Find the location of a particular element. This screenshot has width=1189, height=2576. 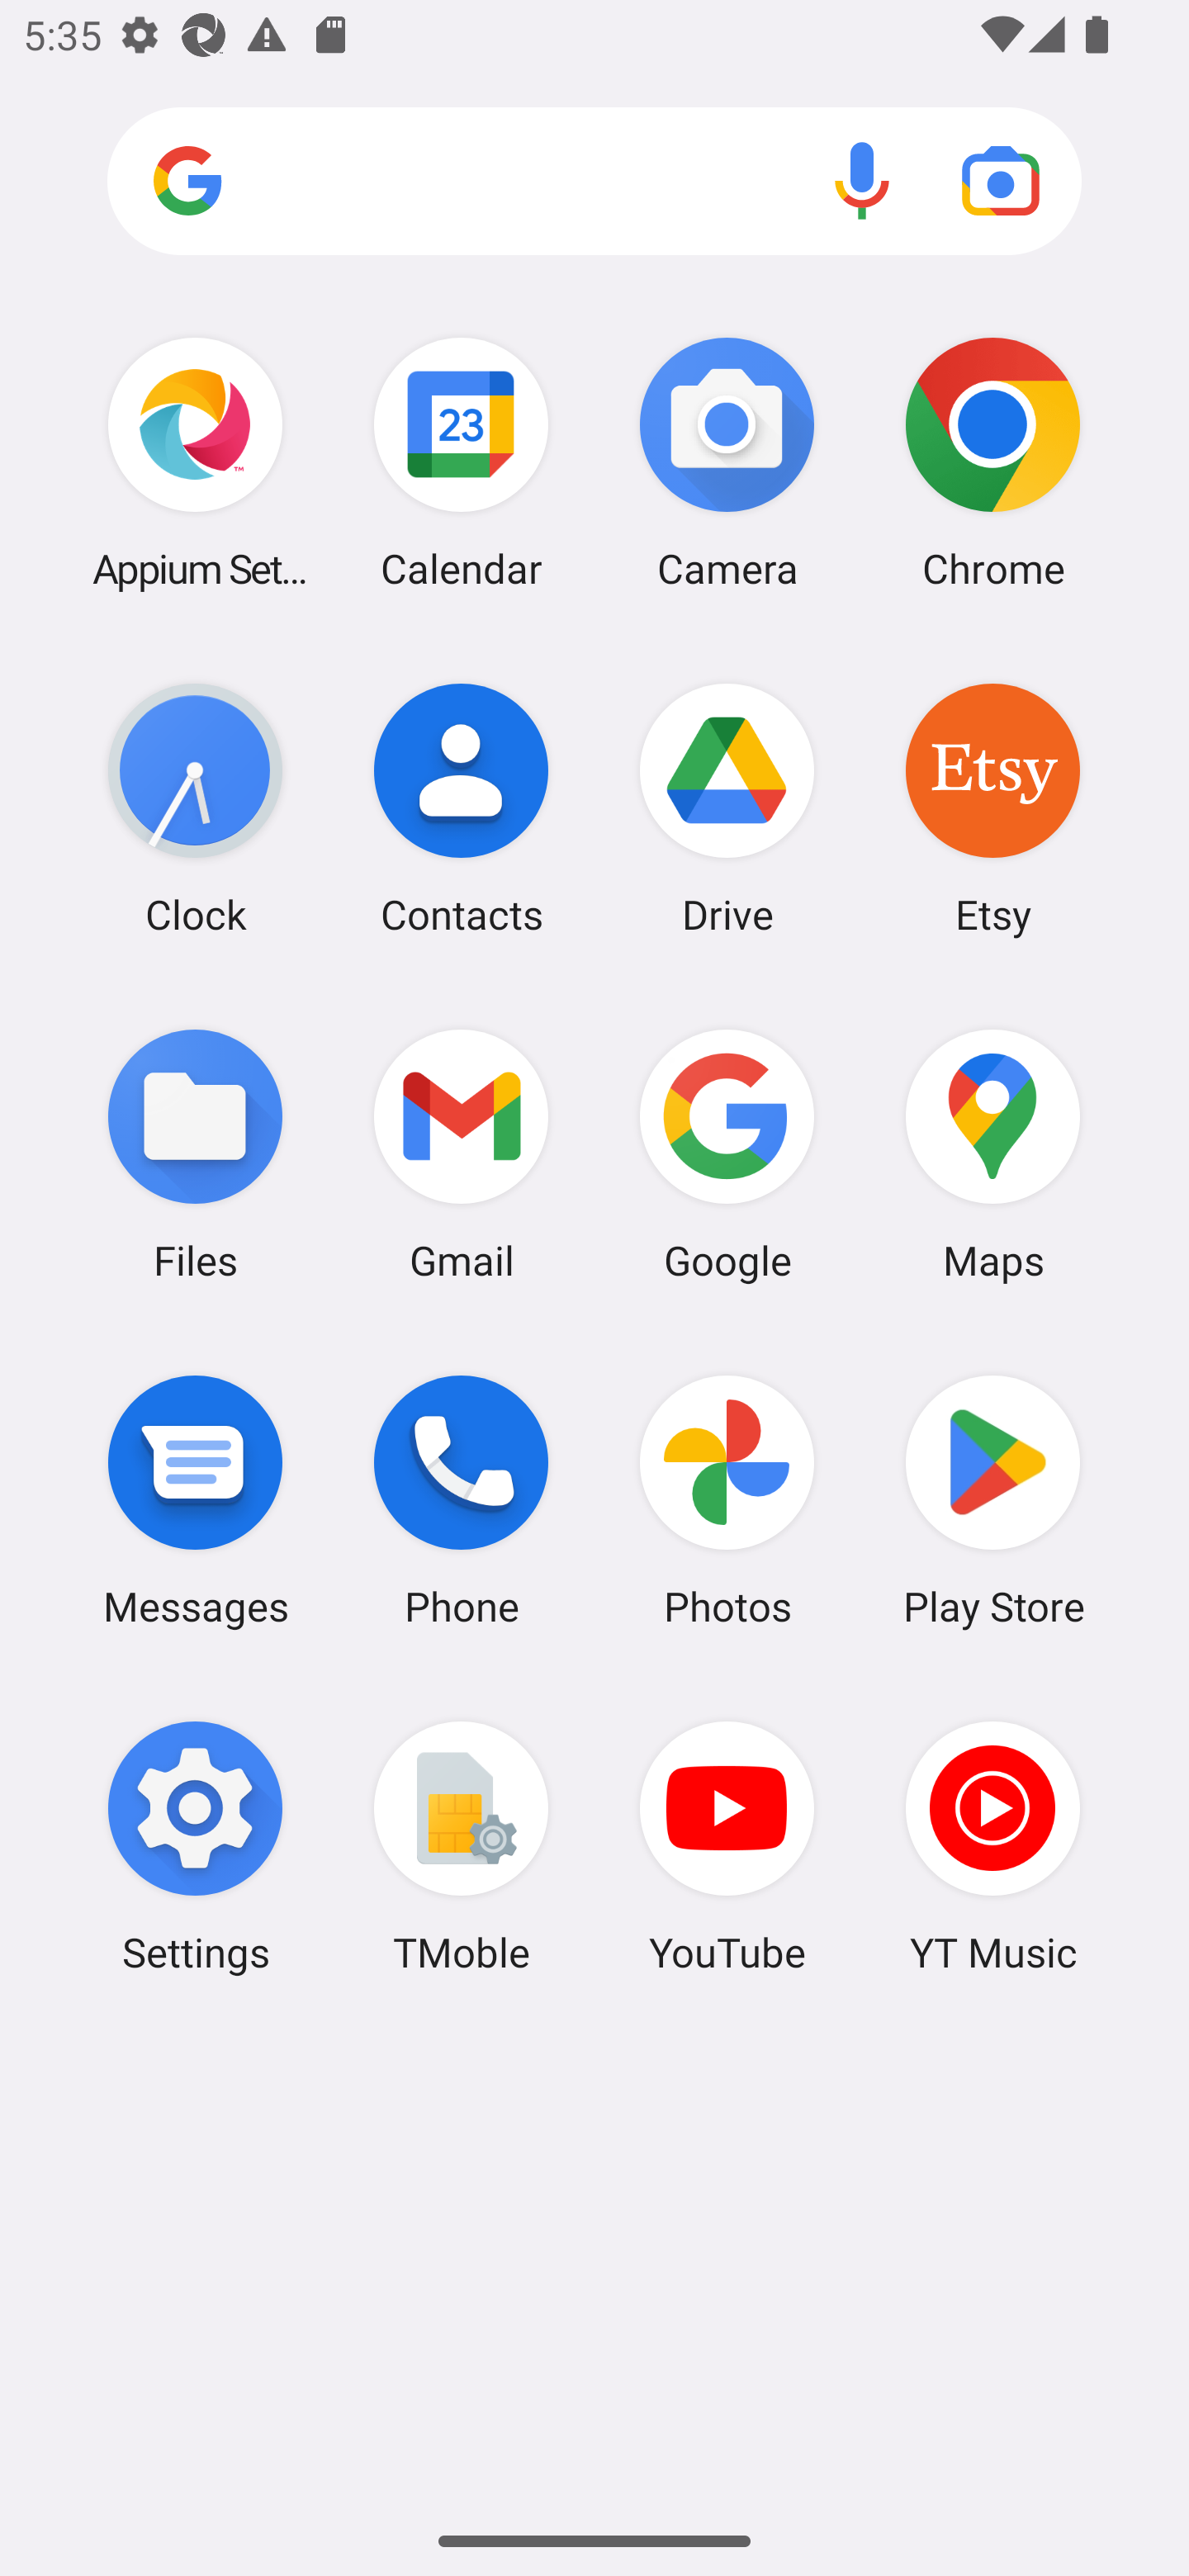

Settings is located at coordinates (195, 1847).